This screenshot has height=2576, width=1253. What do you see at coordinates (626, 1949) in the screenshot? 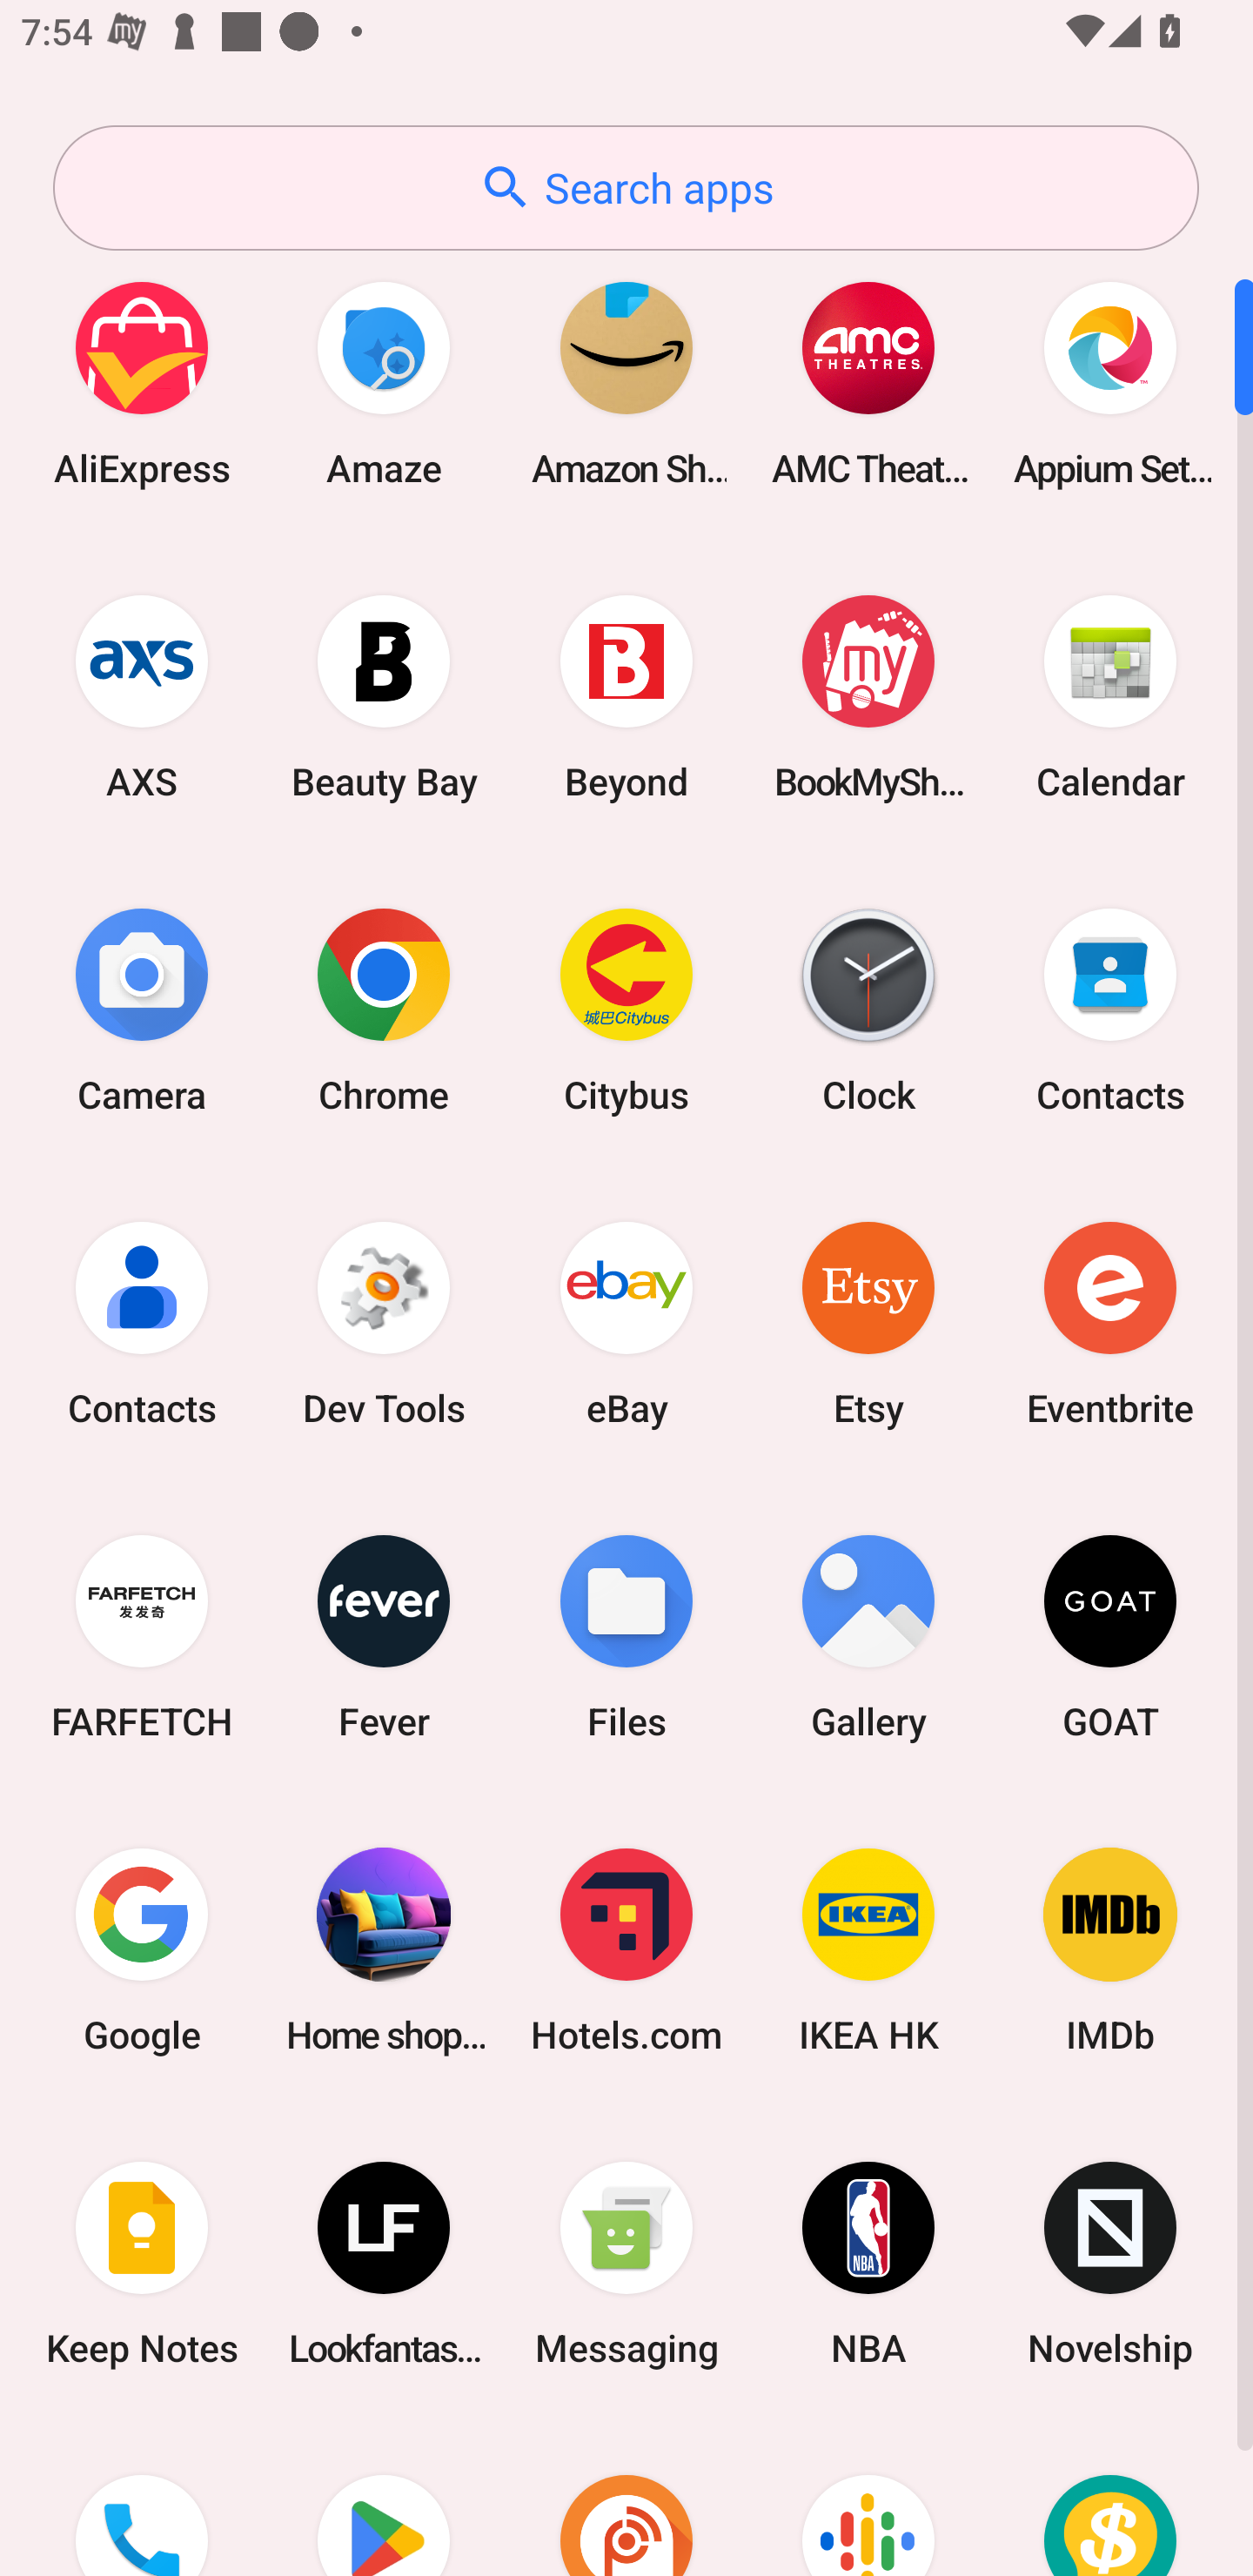
I see `Hotels.com` at bounding box center [626, 1949].